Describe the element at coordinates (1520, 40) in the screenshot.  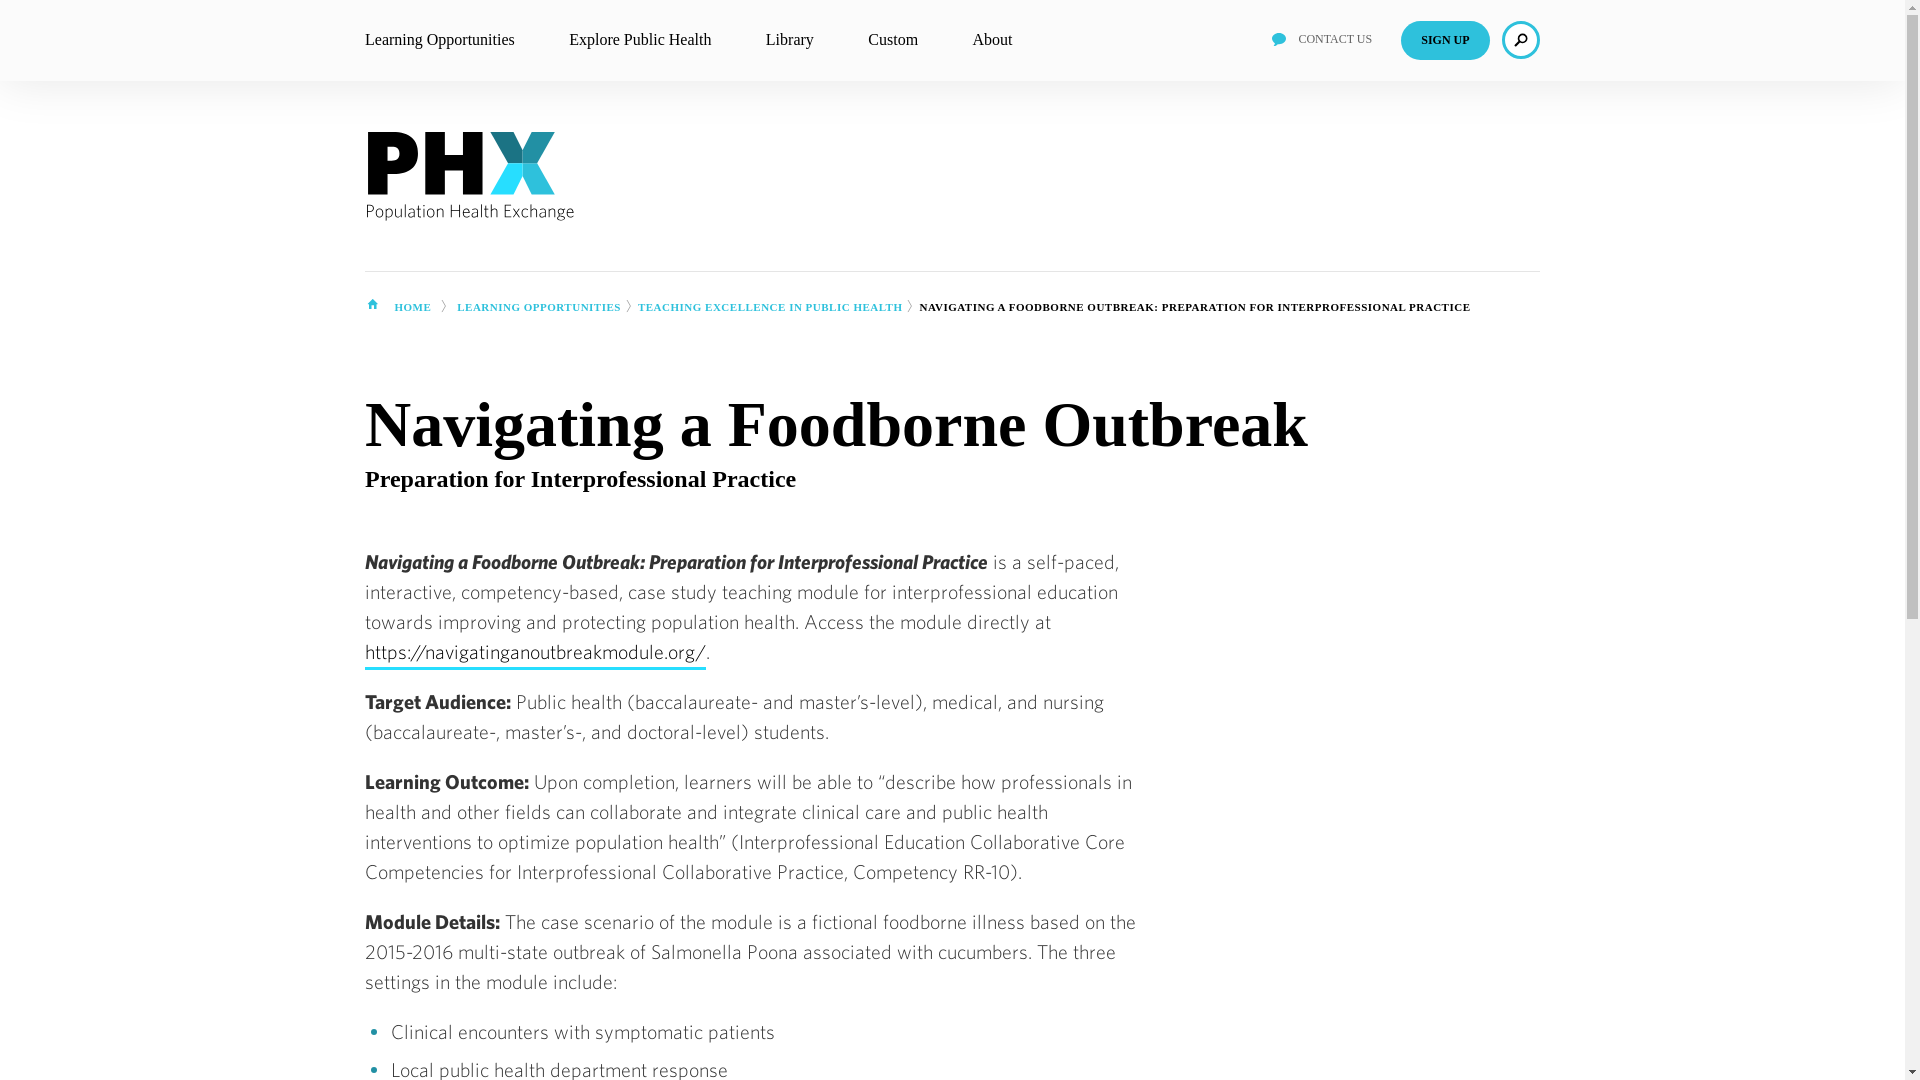
I see `Search` at that location.